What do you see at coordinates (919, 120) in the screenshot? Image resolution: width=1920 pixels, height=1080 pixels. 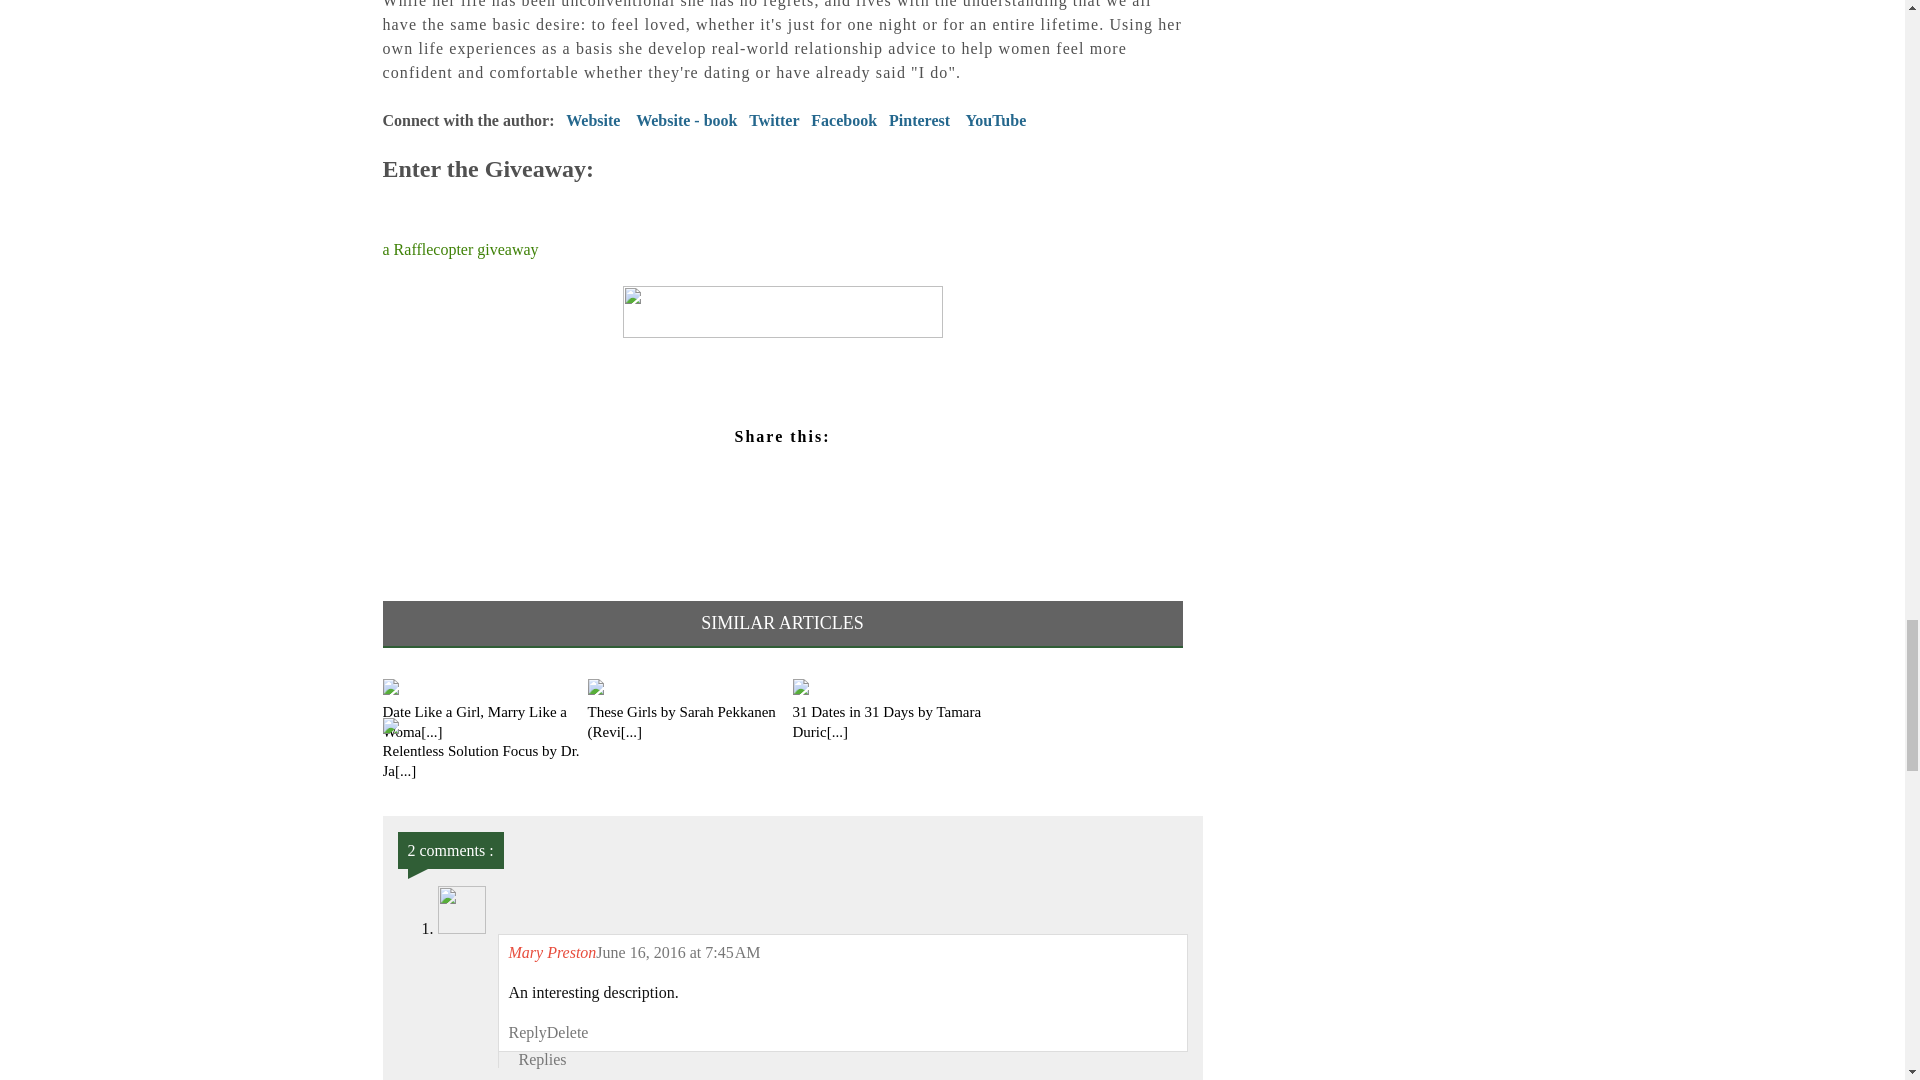 I see `Pinterest` at bounding box center [919, 120].